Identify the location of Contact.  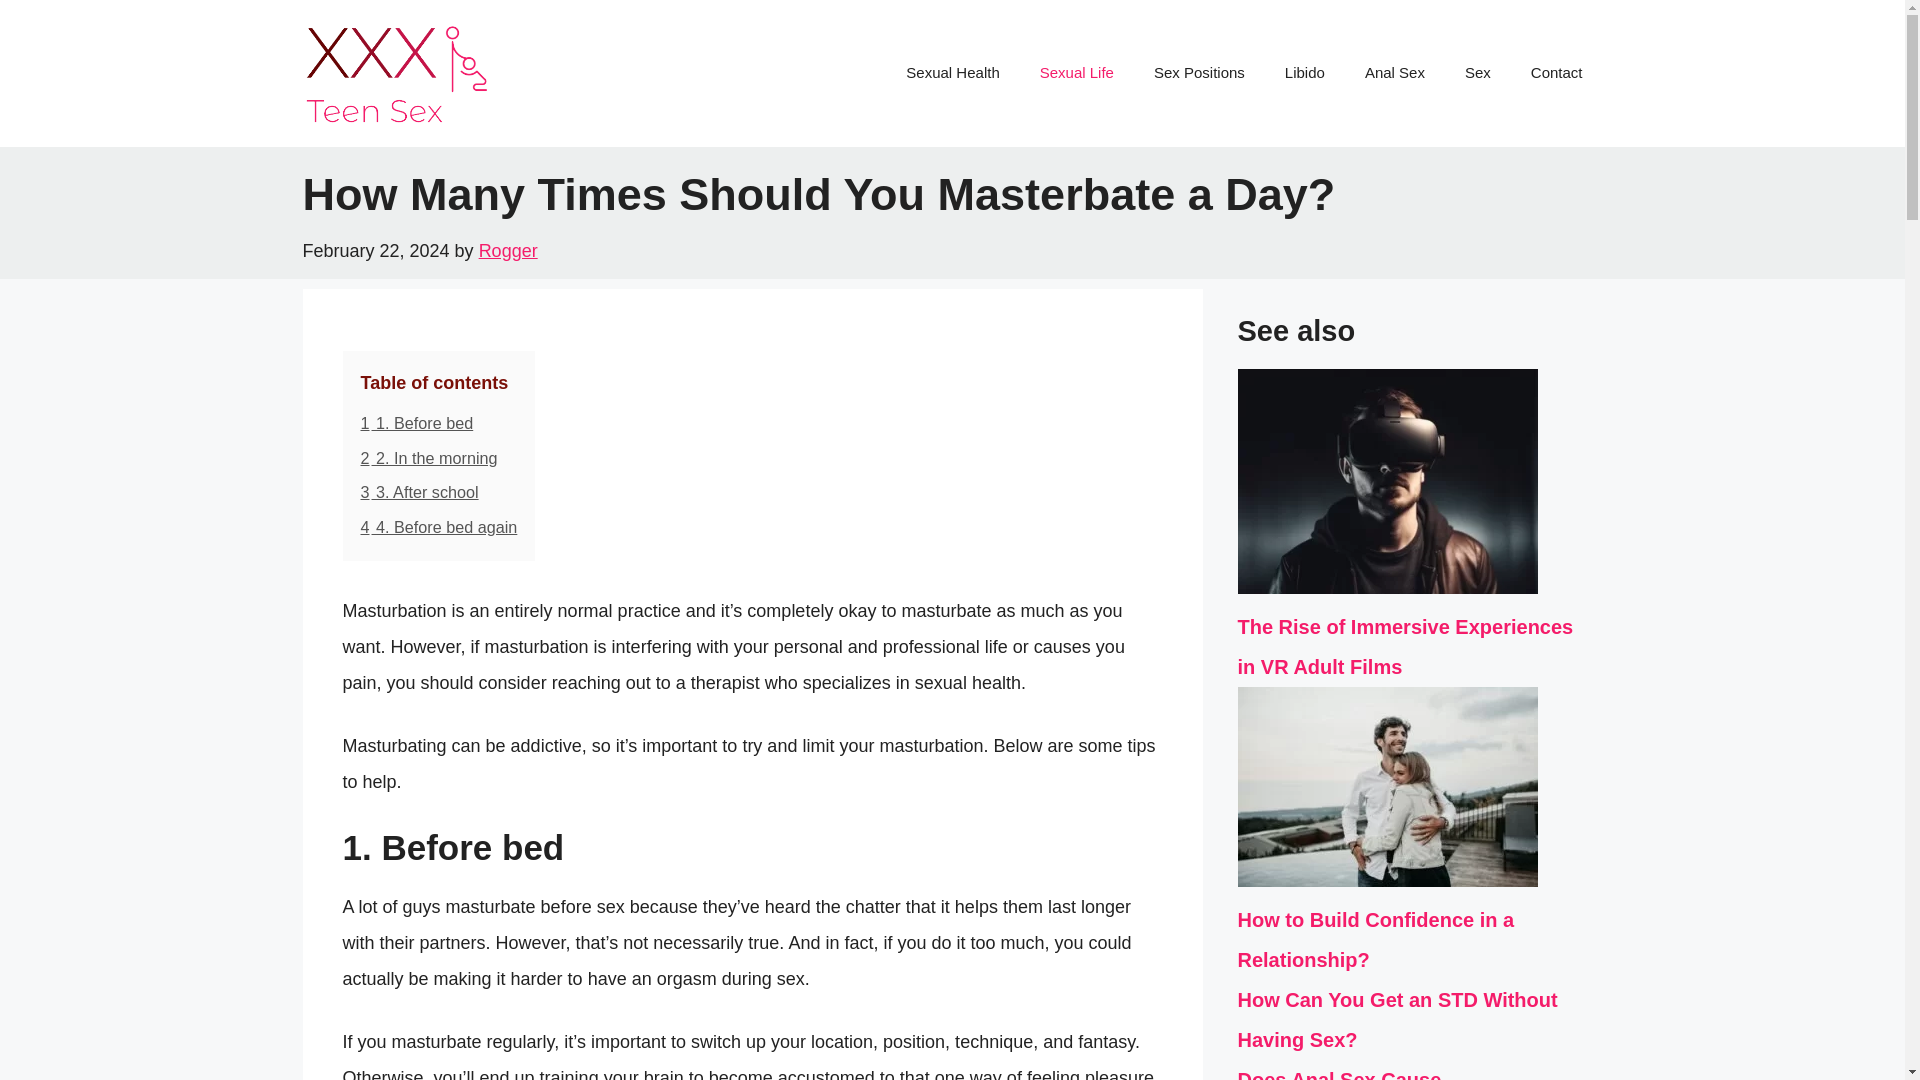
(1557, 72).